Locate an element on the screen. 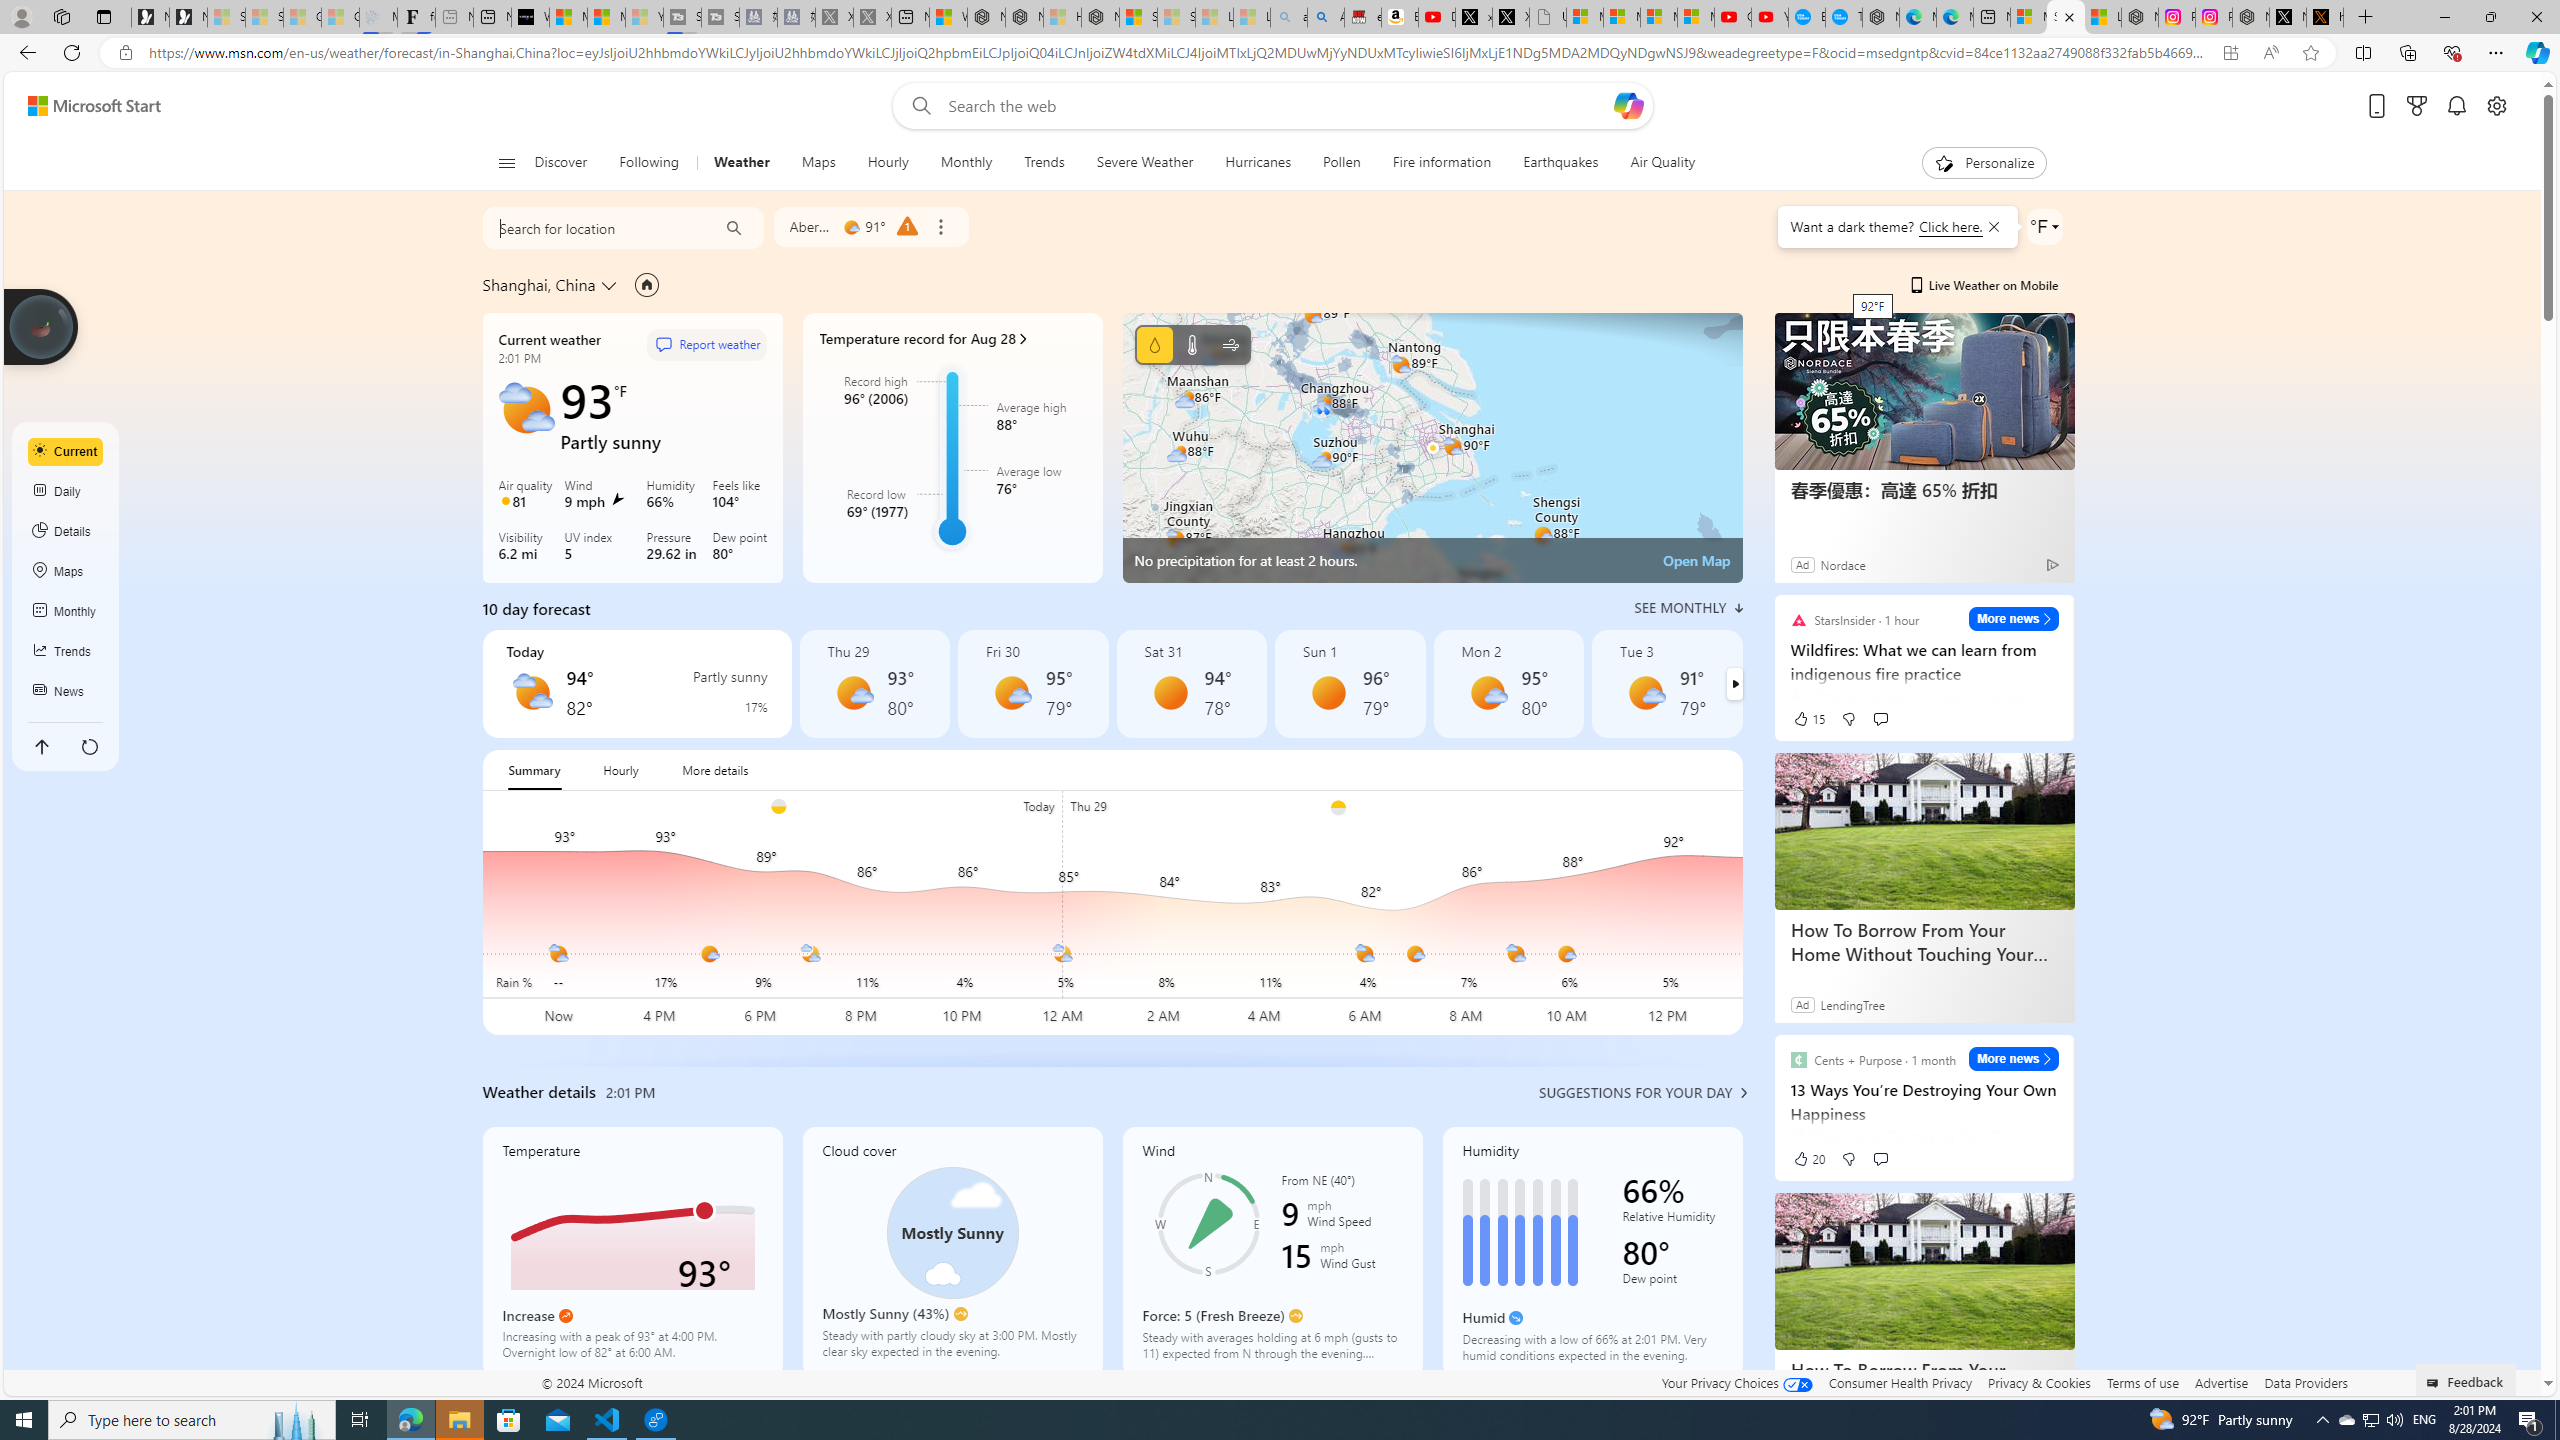  Humidity is located at coordinates (1592, 1252).